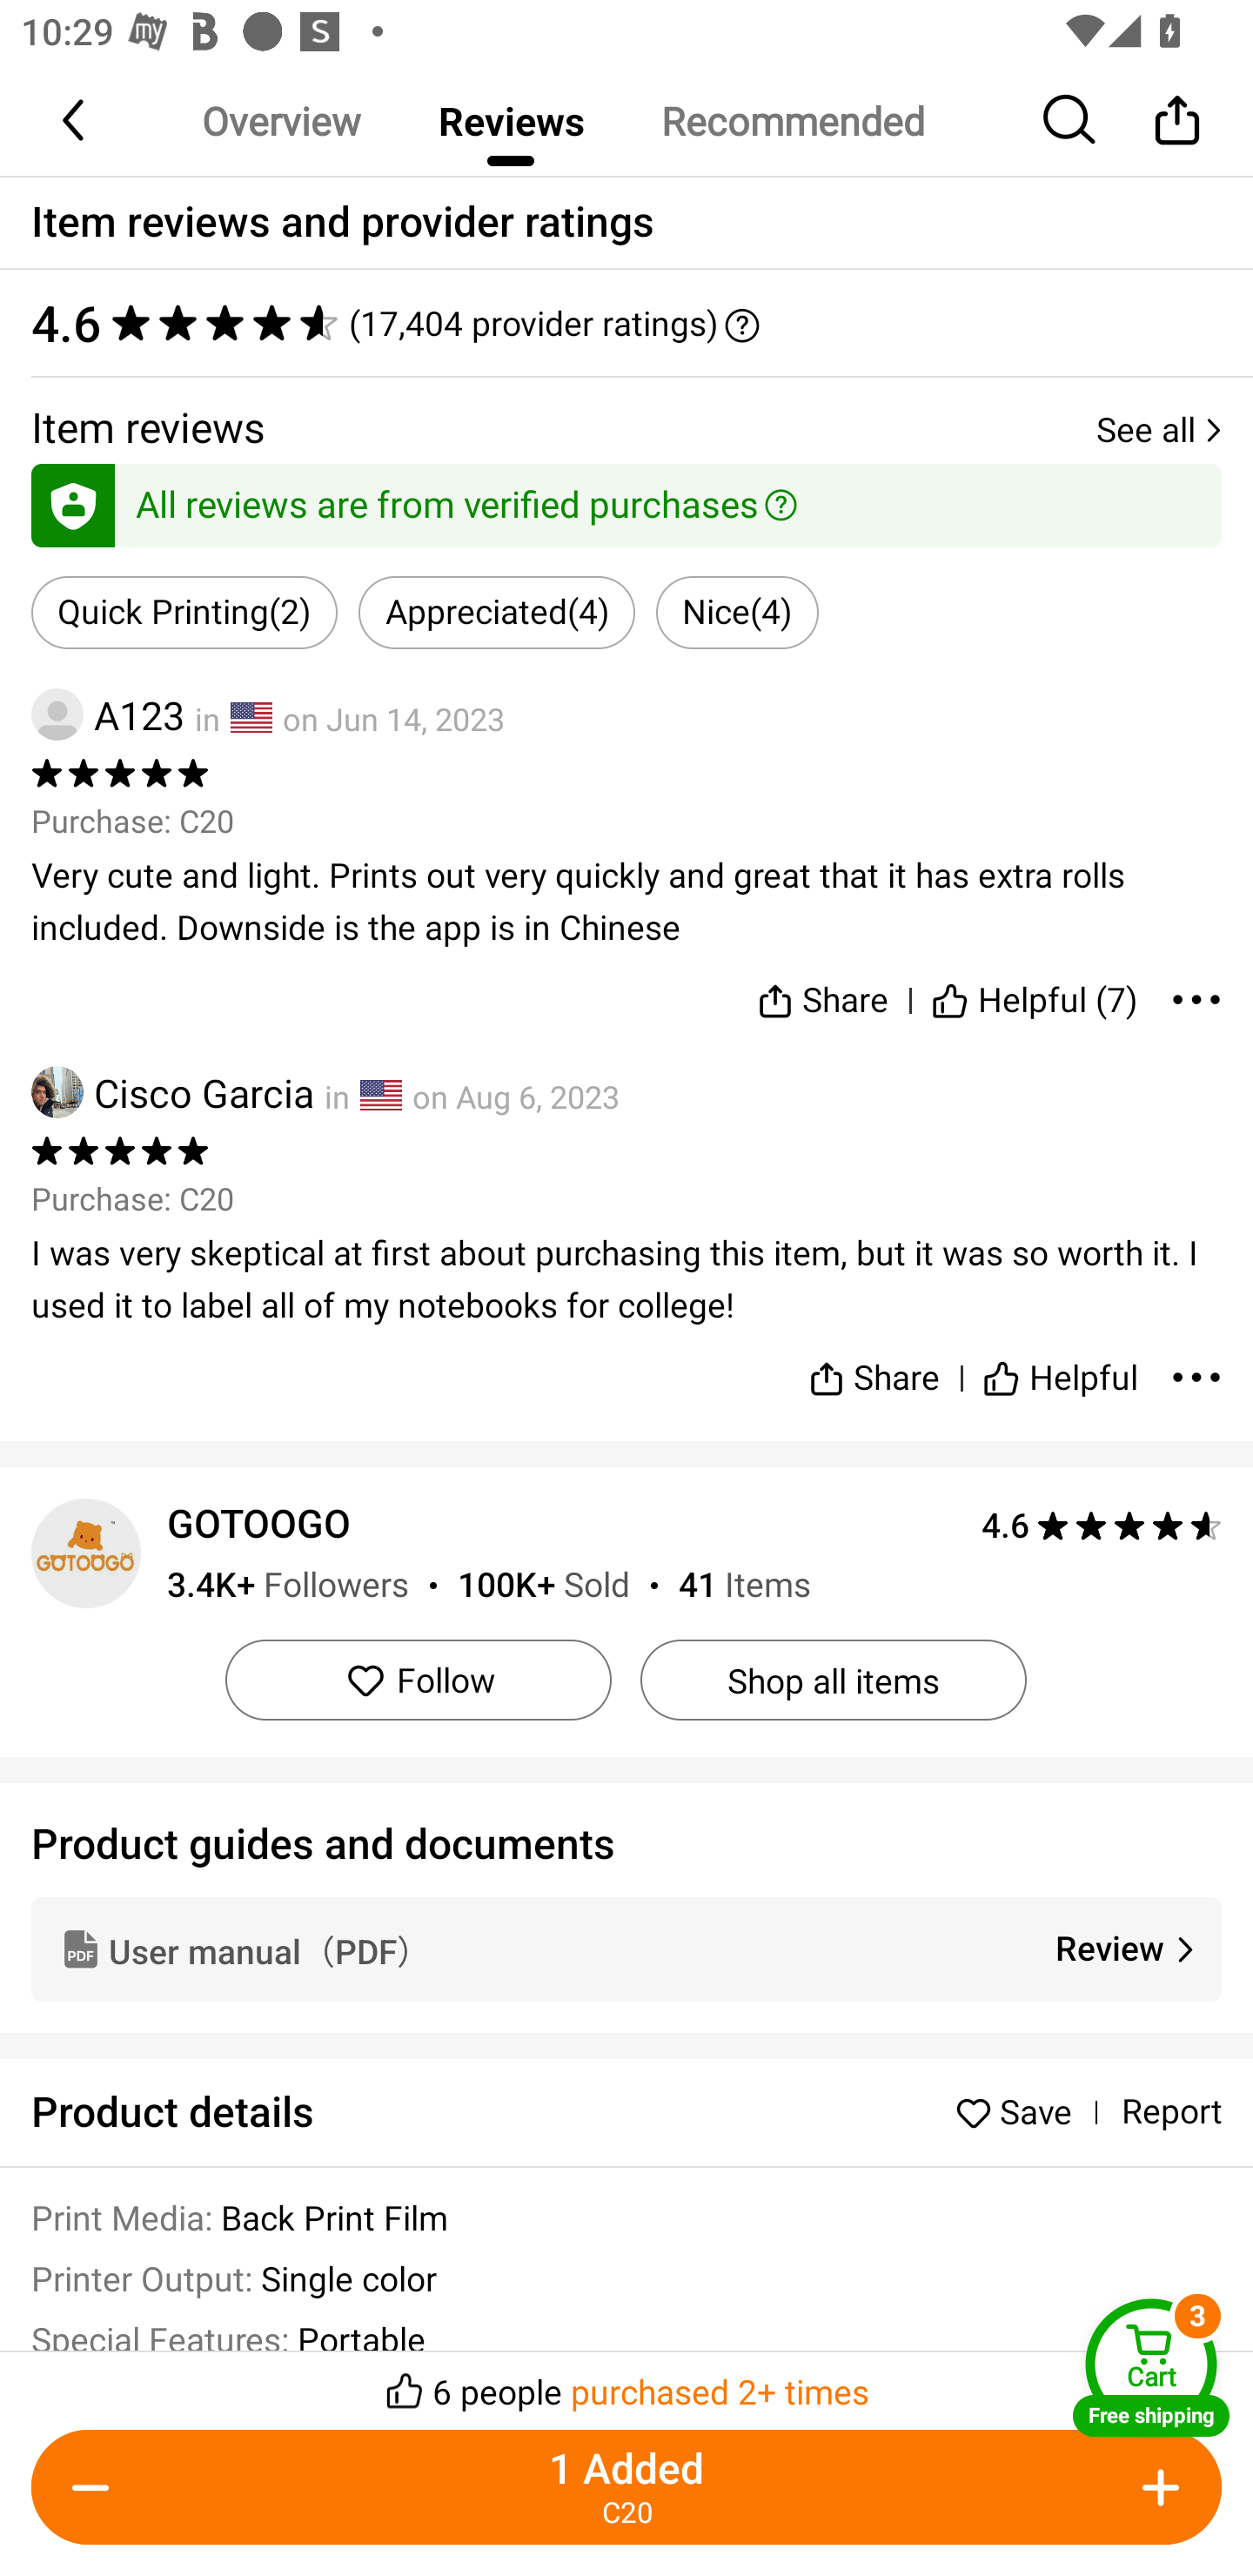 Image resolution: width=1253 pixels, height=2576 pixels. Describe the element at coordinates (1021, 2111) in the screenshot. I see ` Save` at that location.